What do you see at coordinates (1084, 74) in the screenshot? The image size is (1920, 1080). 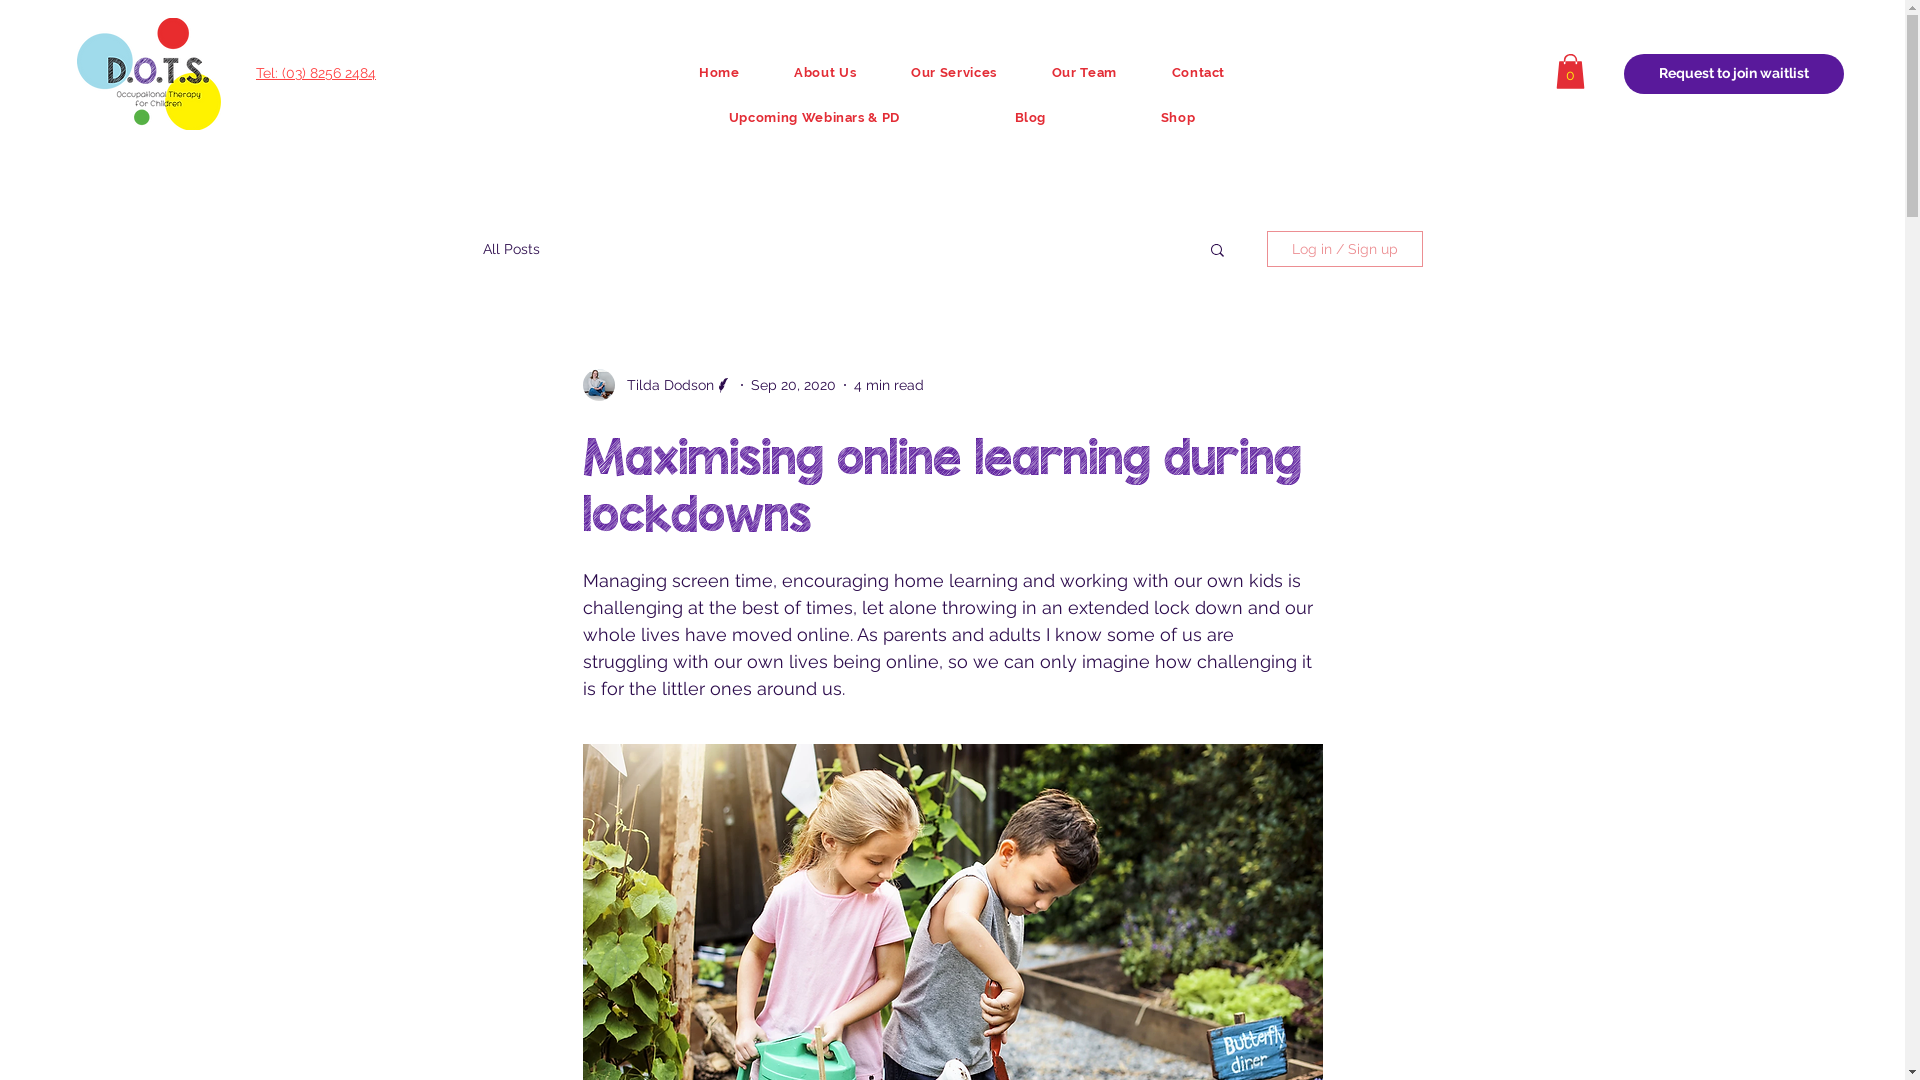 I see `Our Team` at bounding box center [1084, 74].